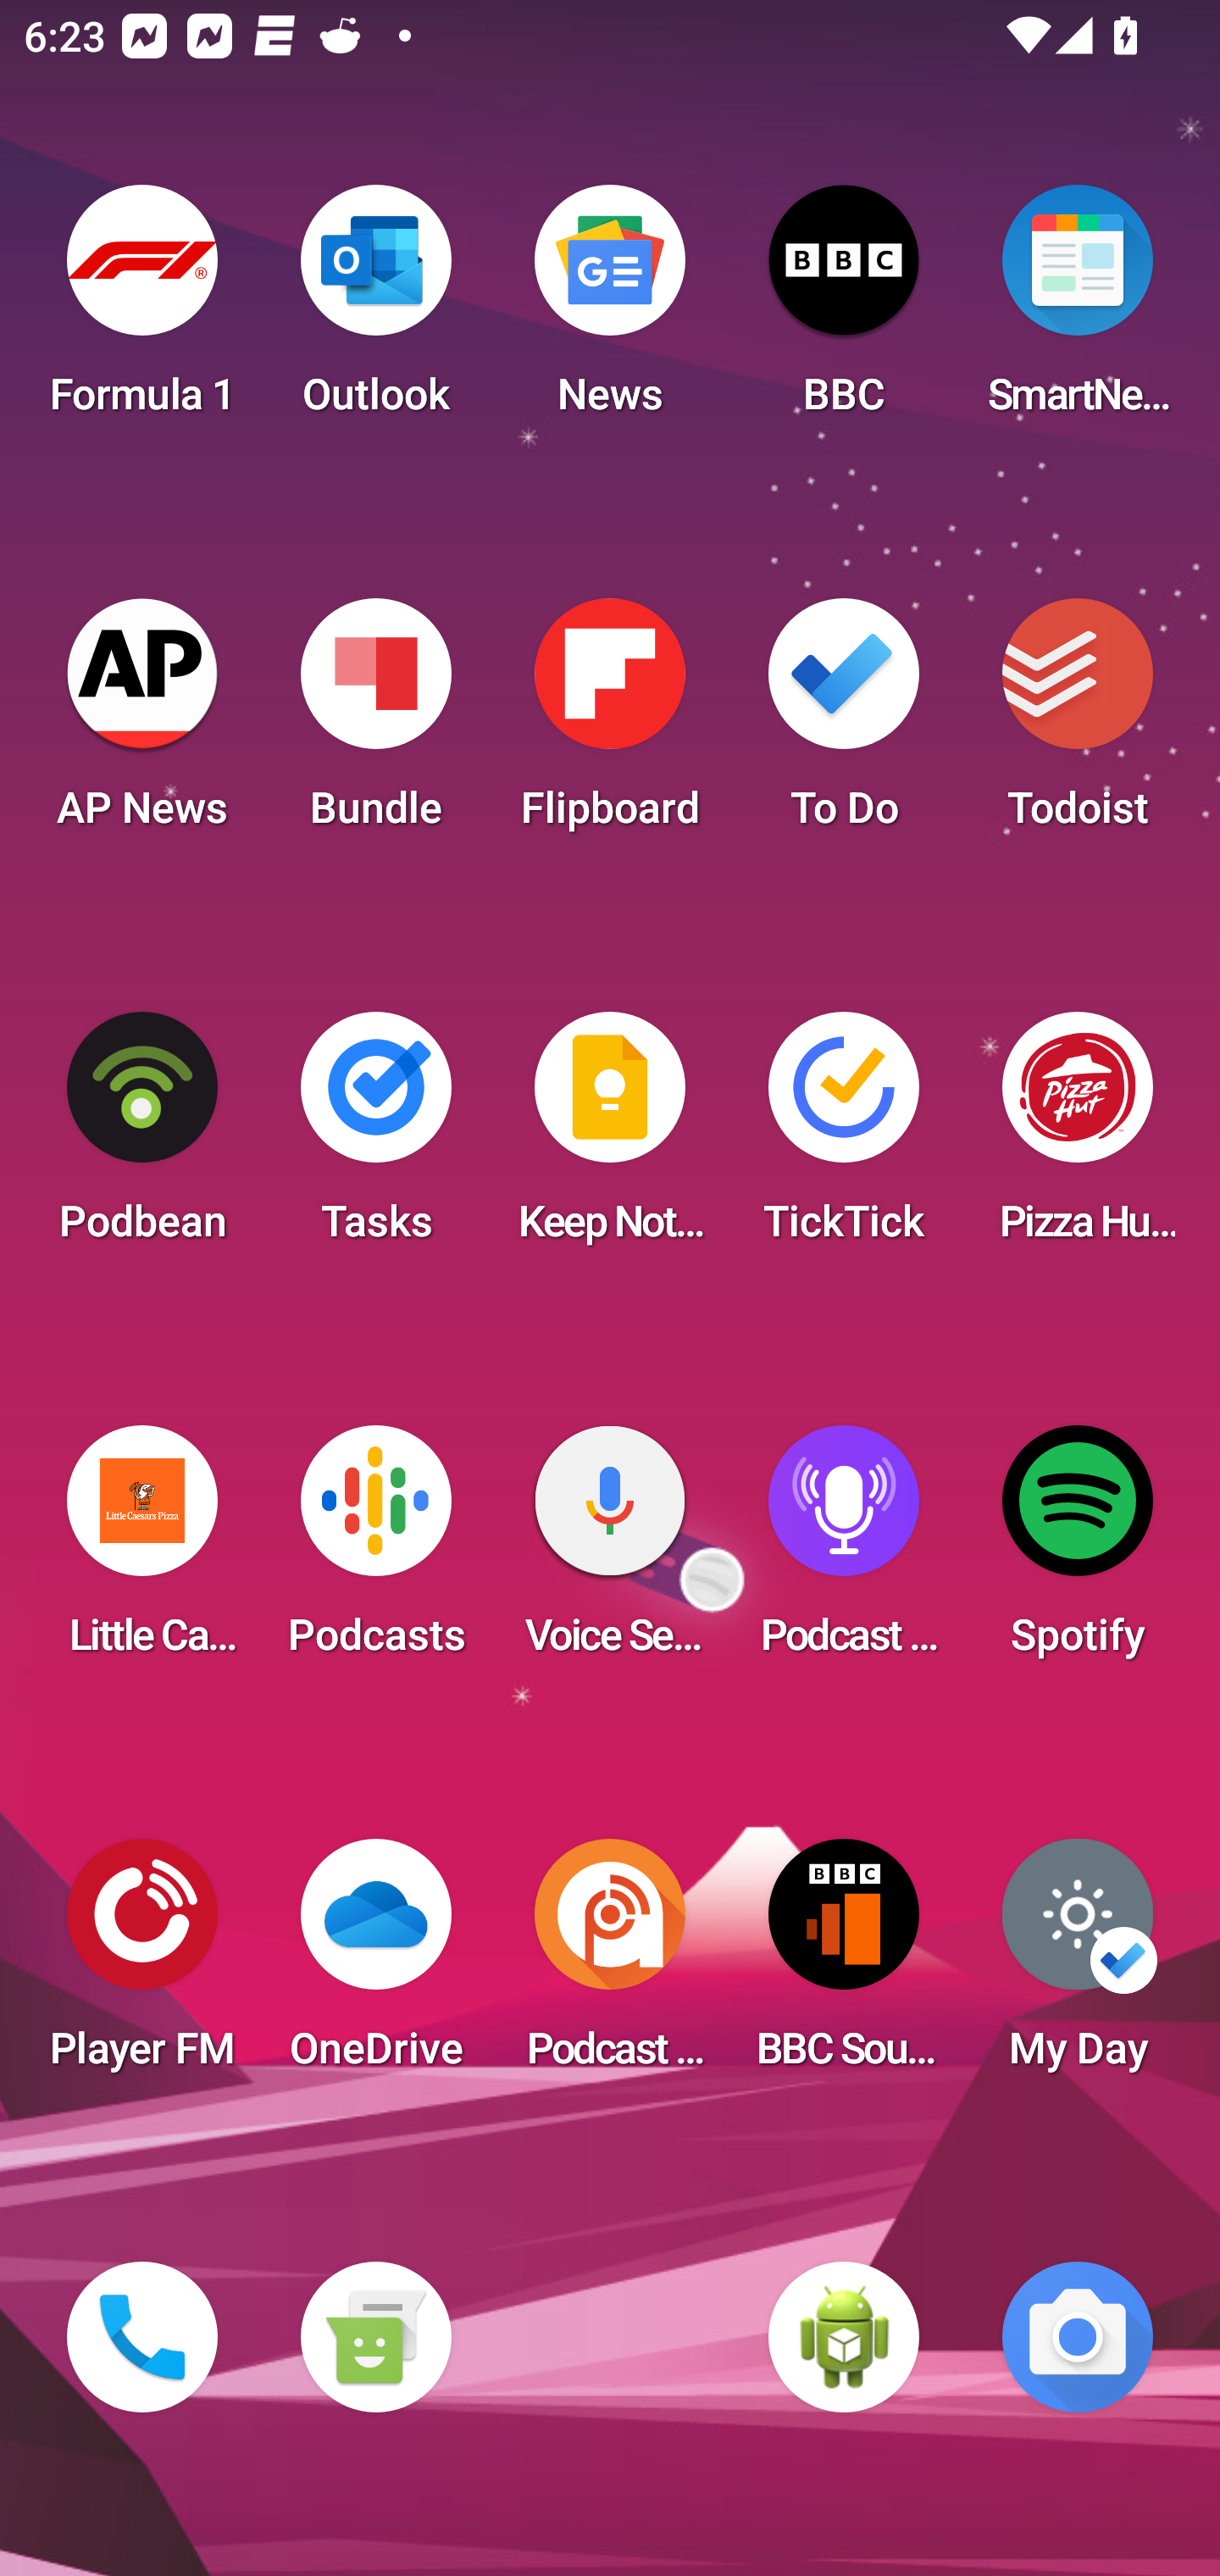 The width and height of the screenshot is (1220, 2576). Describe the element at coordinates (610, 1551) in the screenshot. I see `Voice Search` at that location.